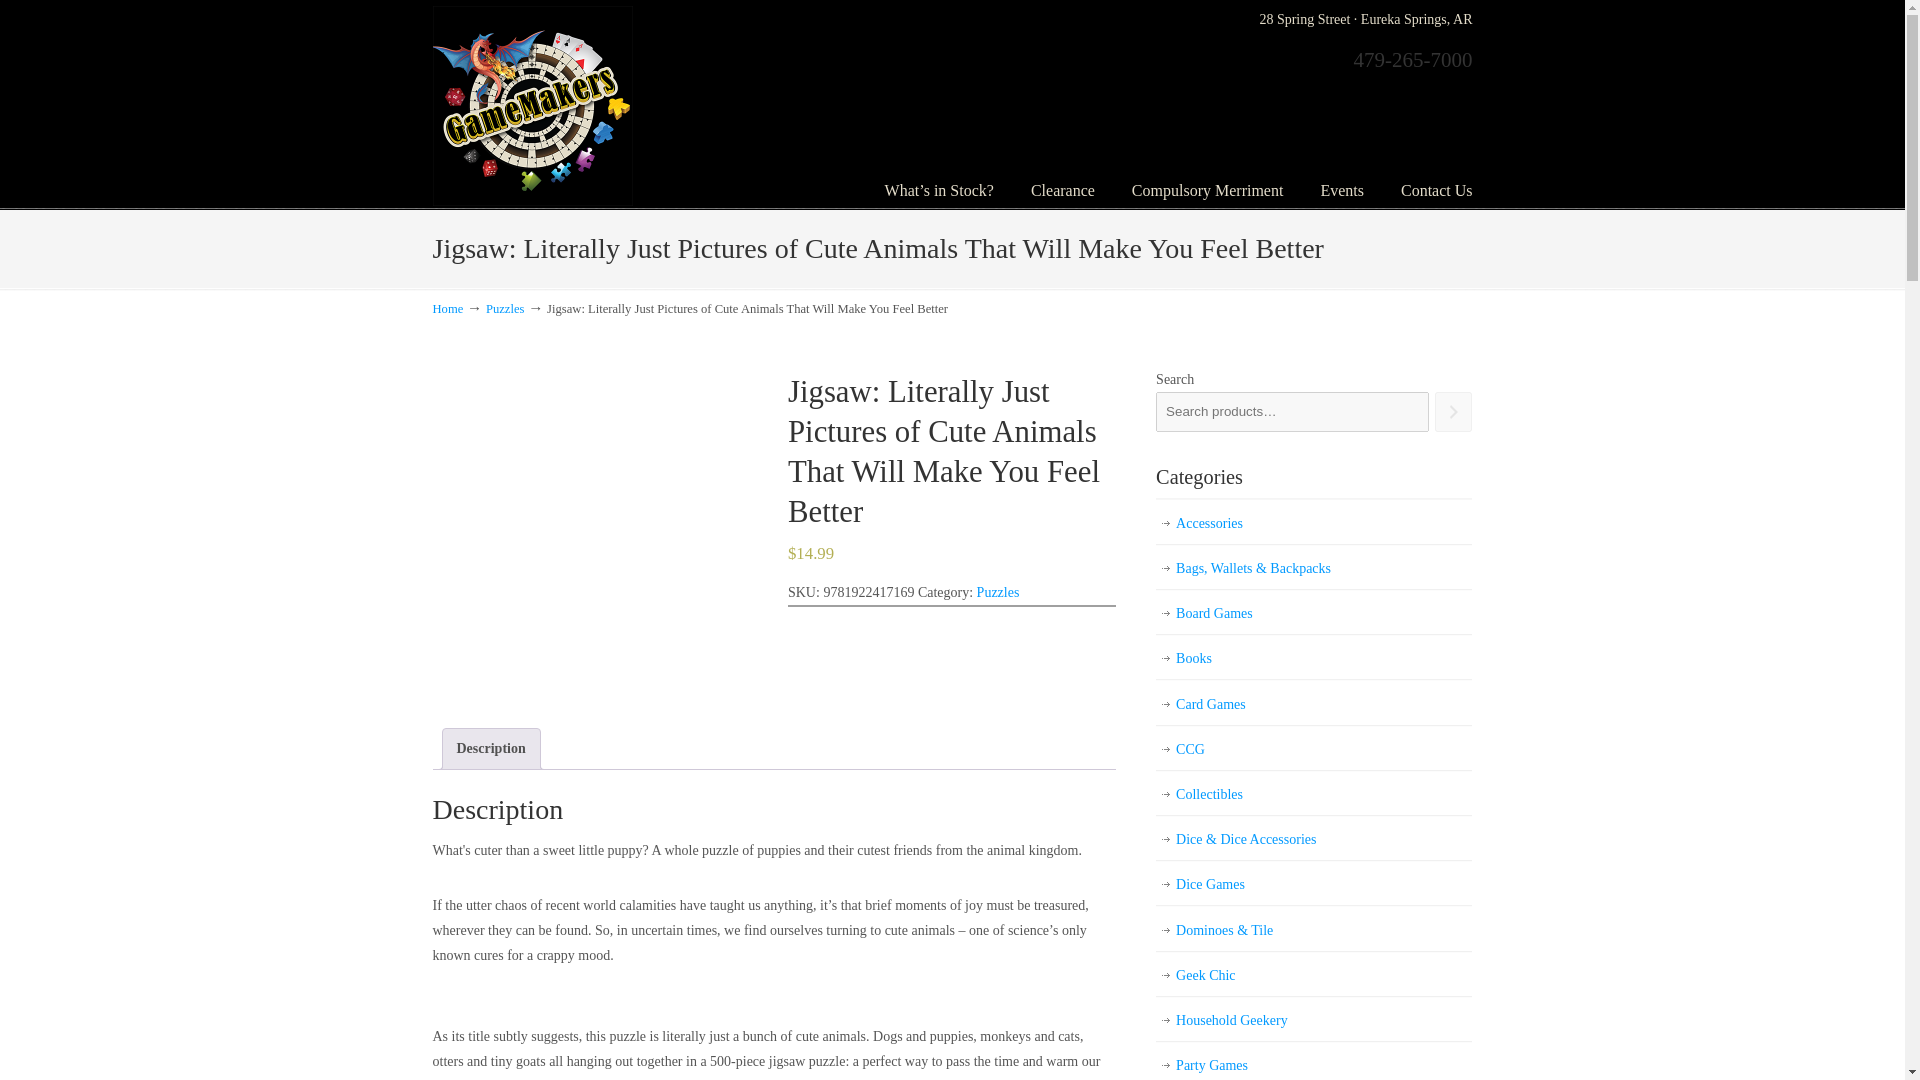  What do you see at coordinates (1314, 613) in the screenshot?
I see `Board Games` at bounding box center [1314, 613].